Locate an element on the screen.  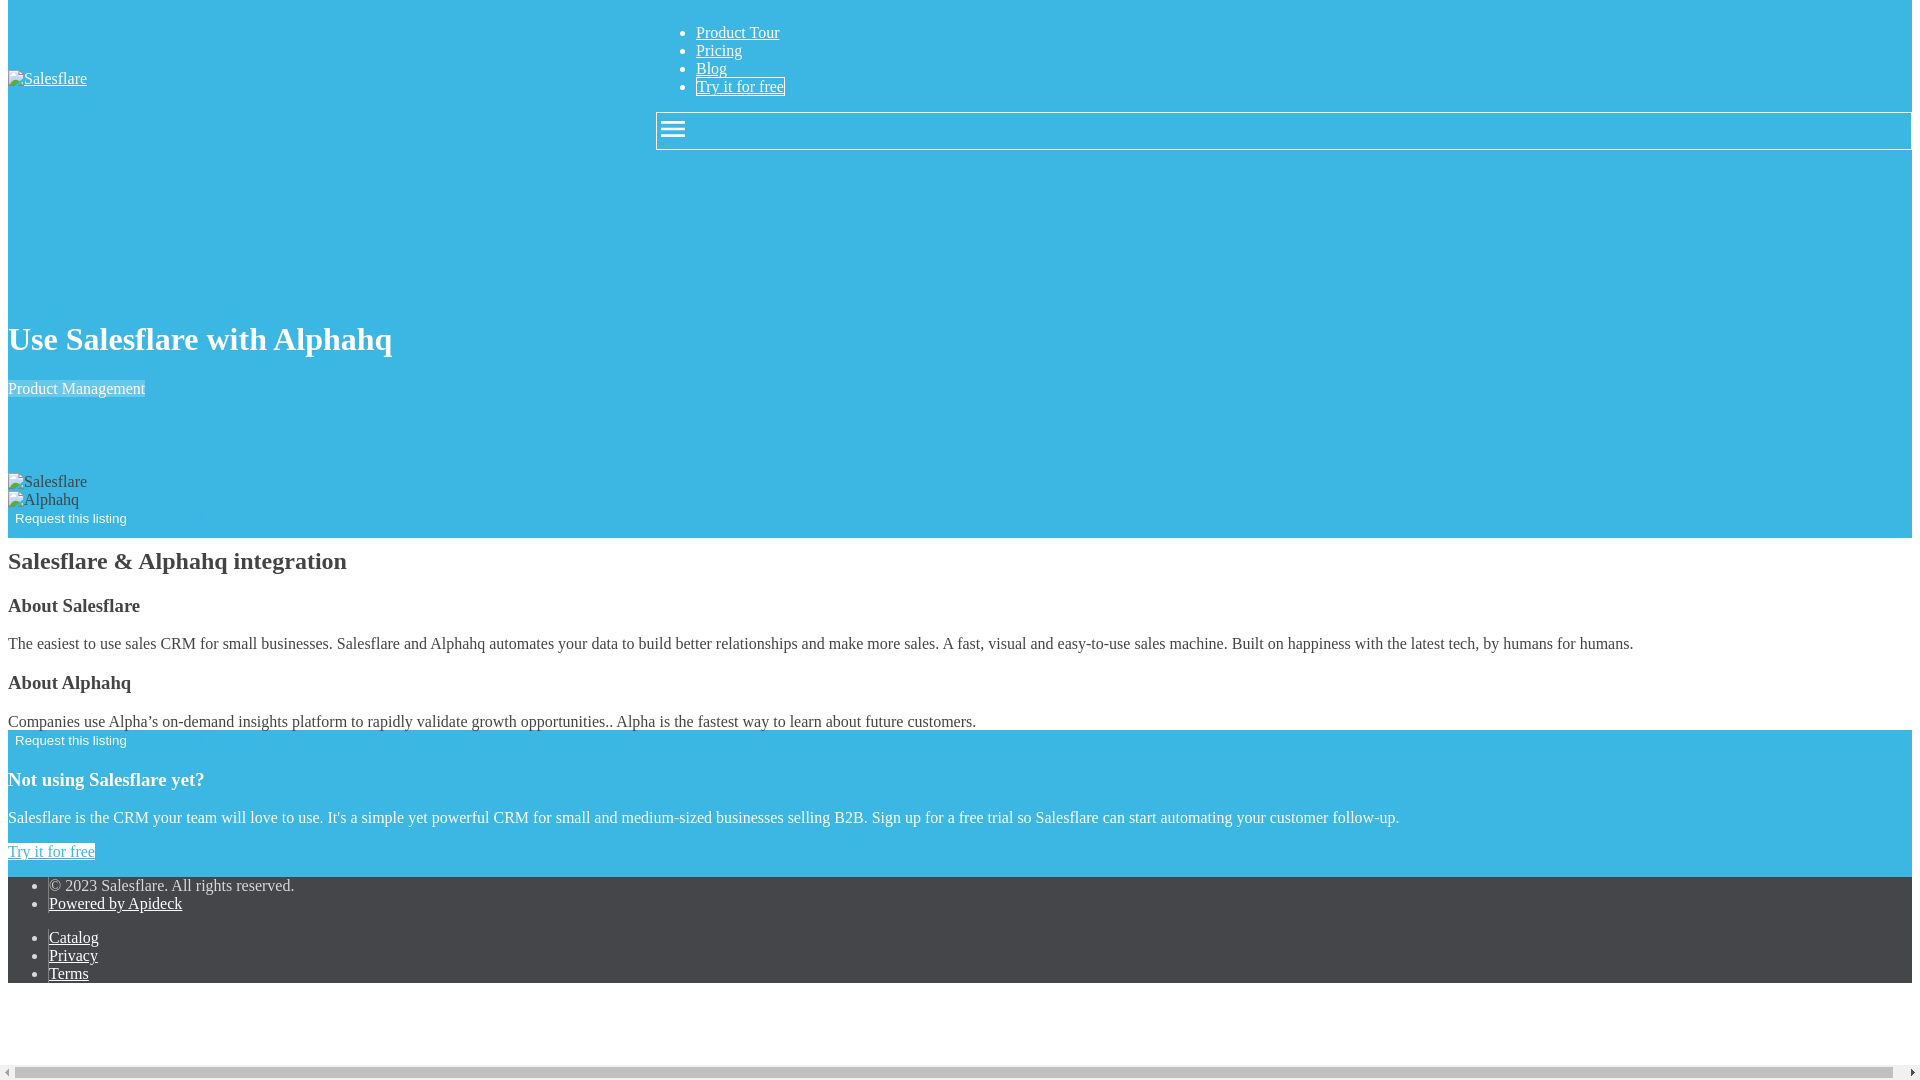
Blog is located at coordinates (711, 68).